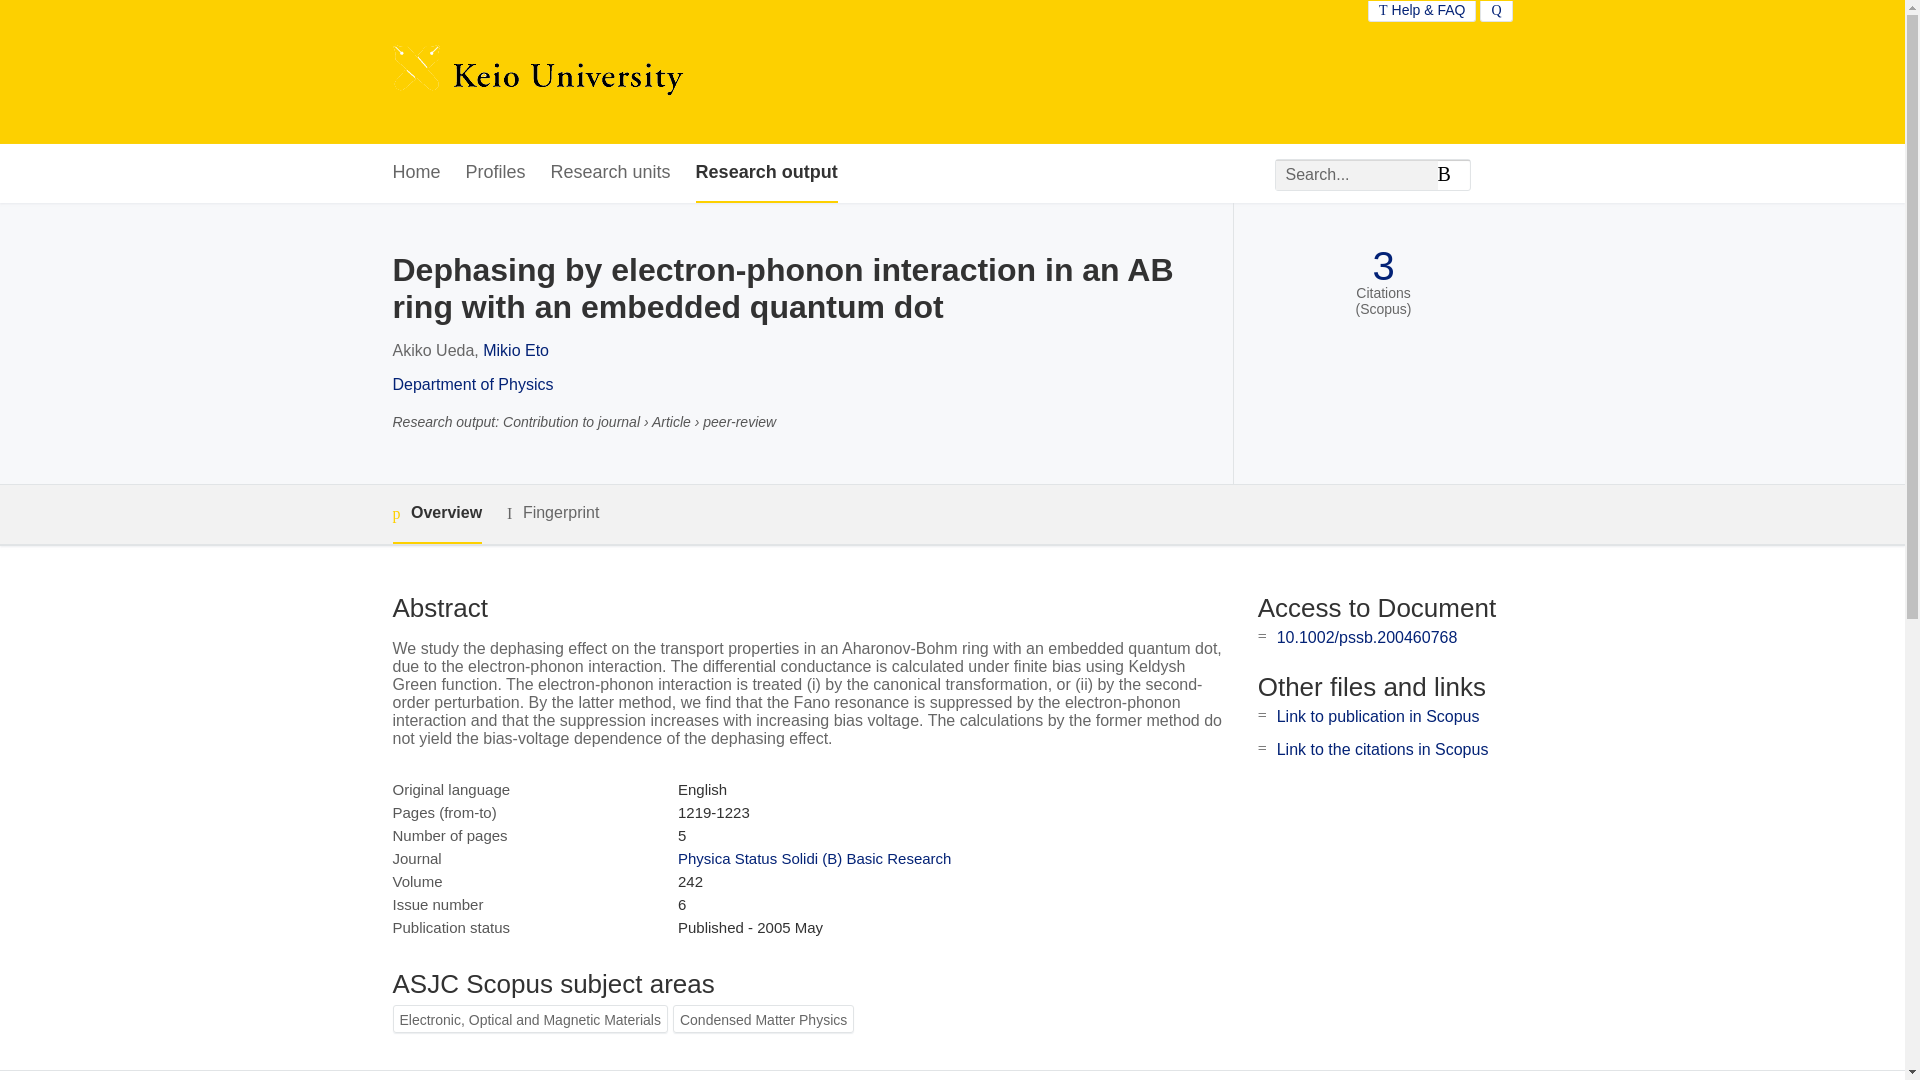 The height and width of the screenshot is (1080, 1920). I want to click on Keio University Home, so click(537, 72).